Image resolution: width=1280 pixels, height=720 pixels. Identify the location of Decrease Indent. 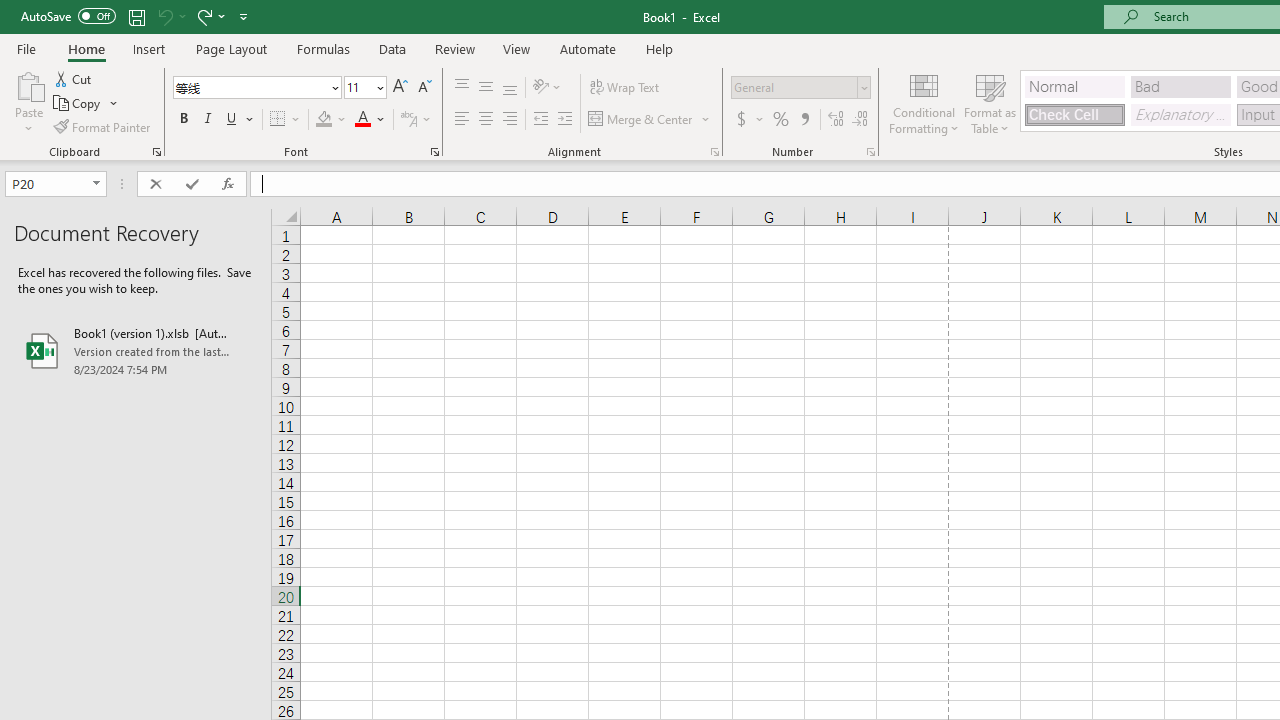
(540, 120).